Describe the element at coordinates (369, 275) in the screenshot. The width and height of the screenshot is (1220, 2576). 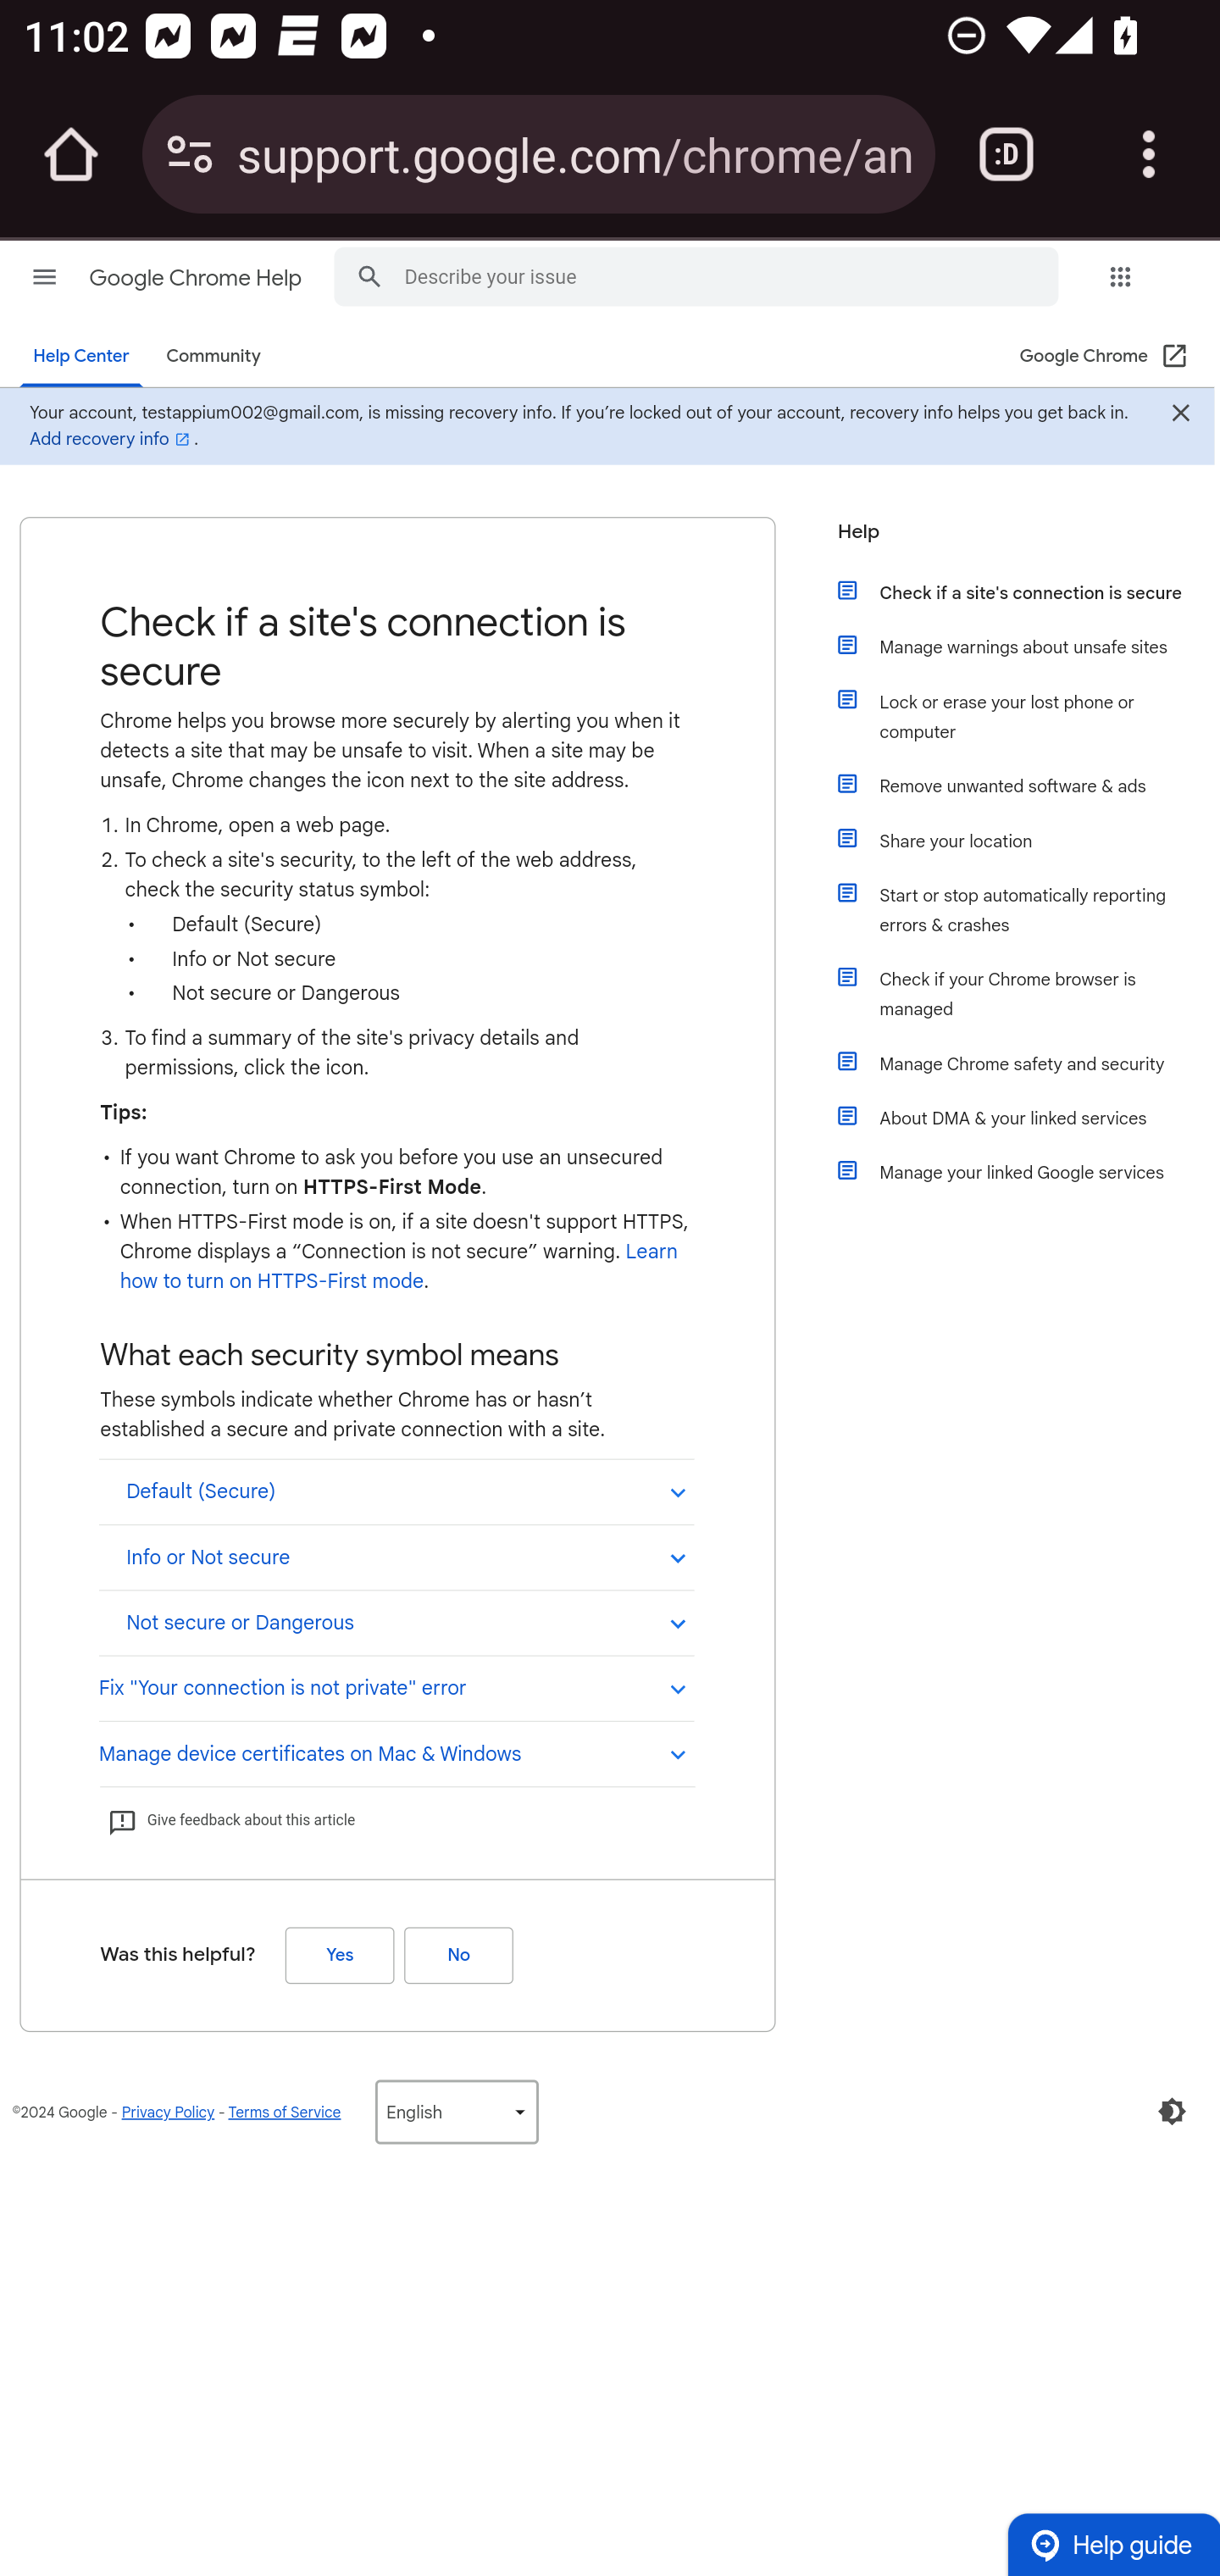
I see `Search Help Center` at that location.